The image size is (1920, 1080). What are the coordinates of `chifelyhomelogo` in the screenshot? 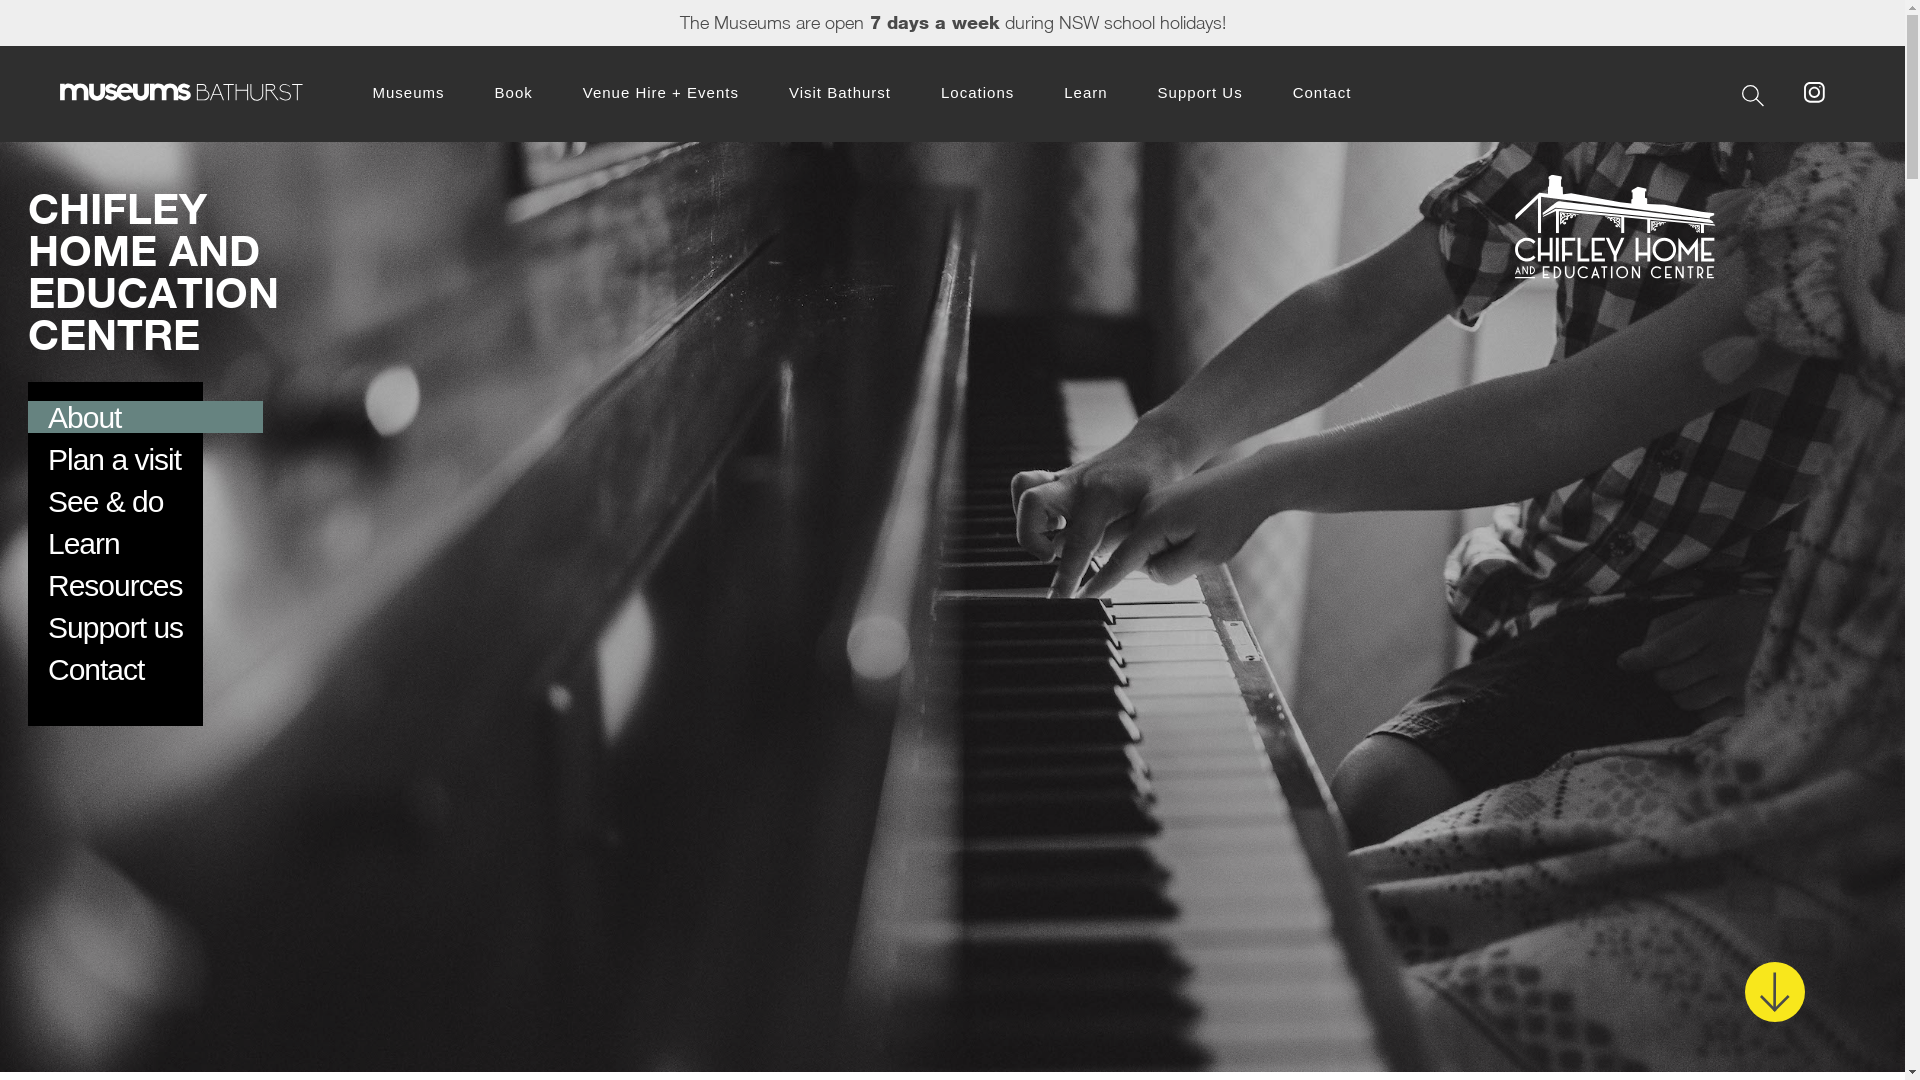 It's located at (1615, 226).